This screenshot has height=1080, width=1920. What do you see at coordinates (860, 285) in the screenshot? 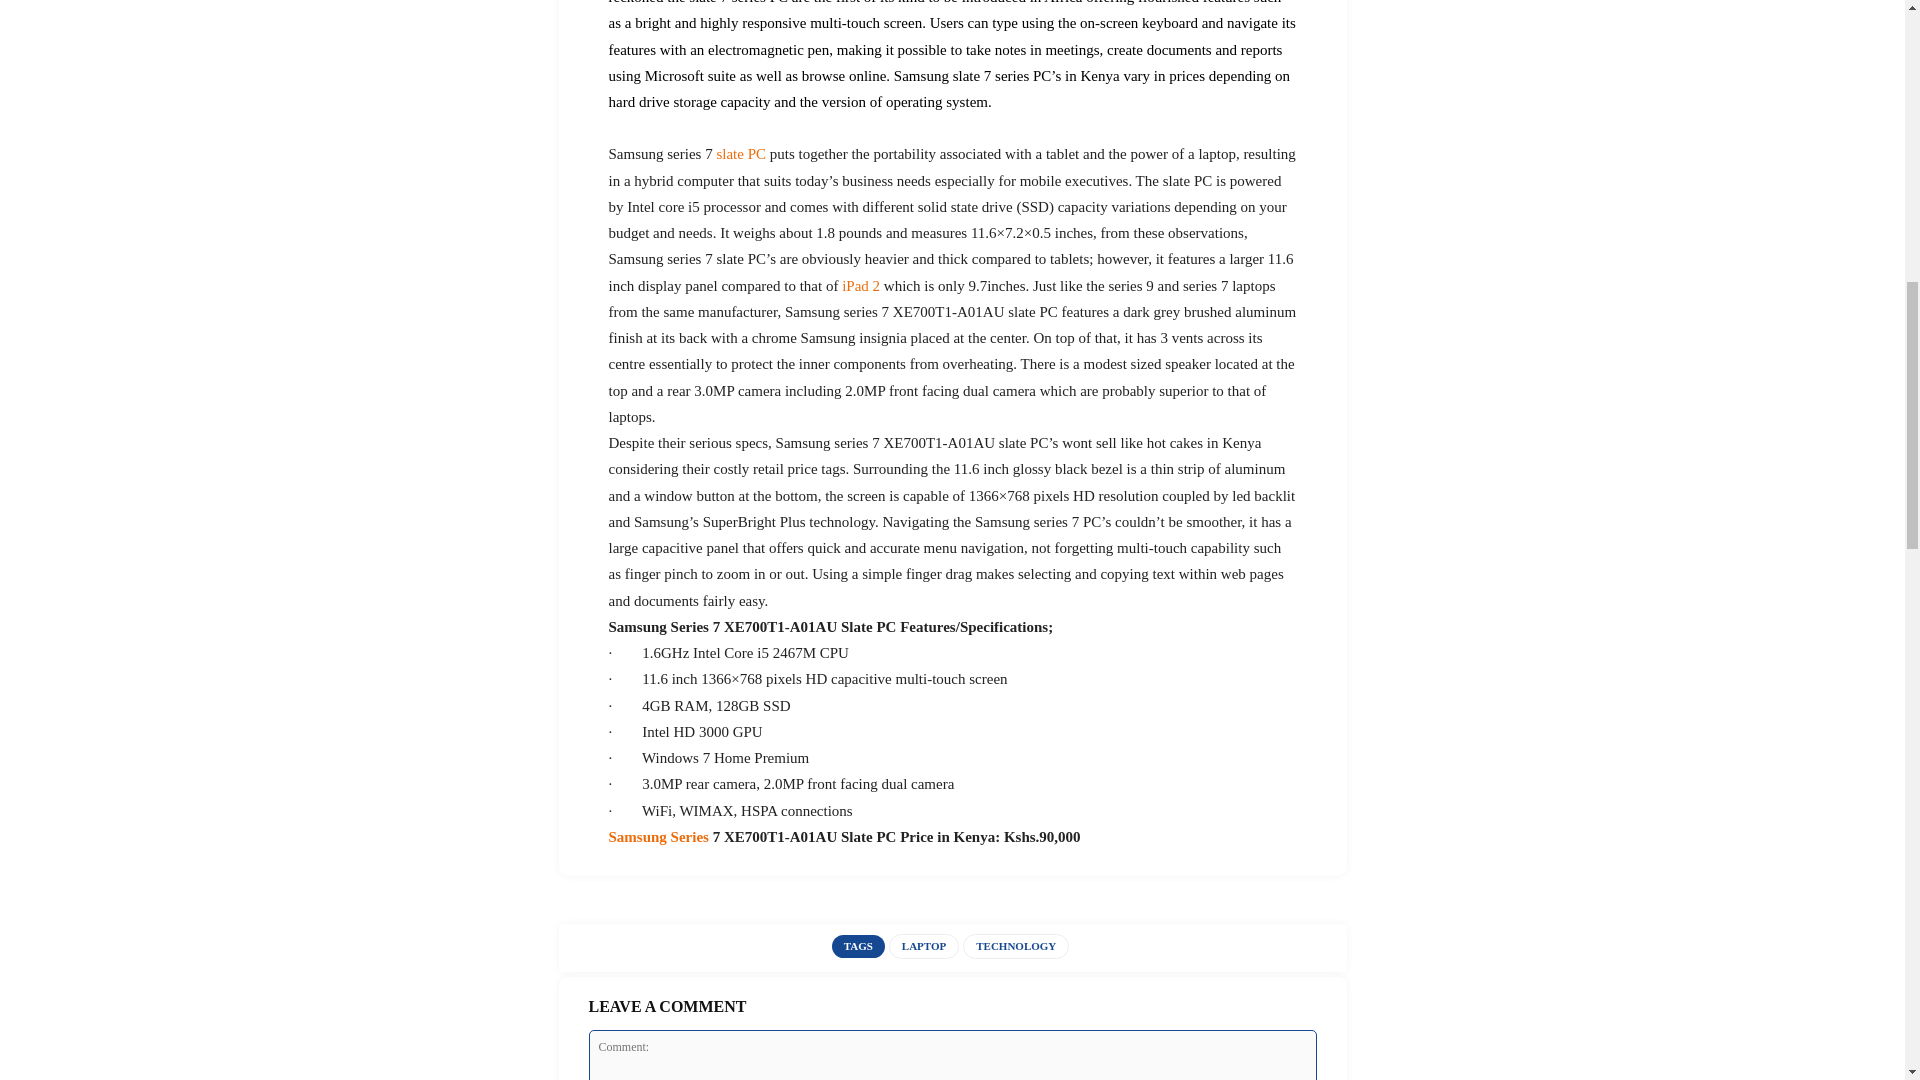
I see `iPad 2` at bounding box center [860, 285].